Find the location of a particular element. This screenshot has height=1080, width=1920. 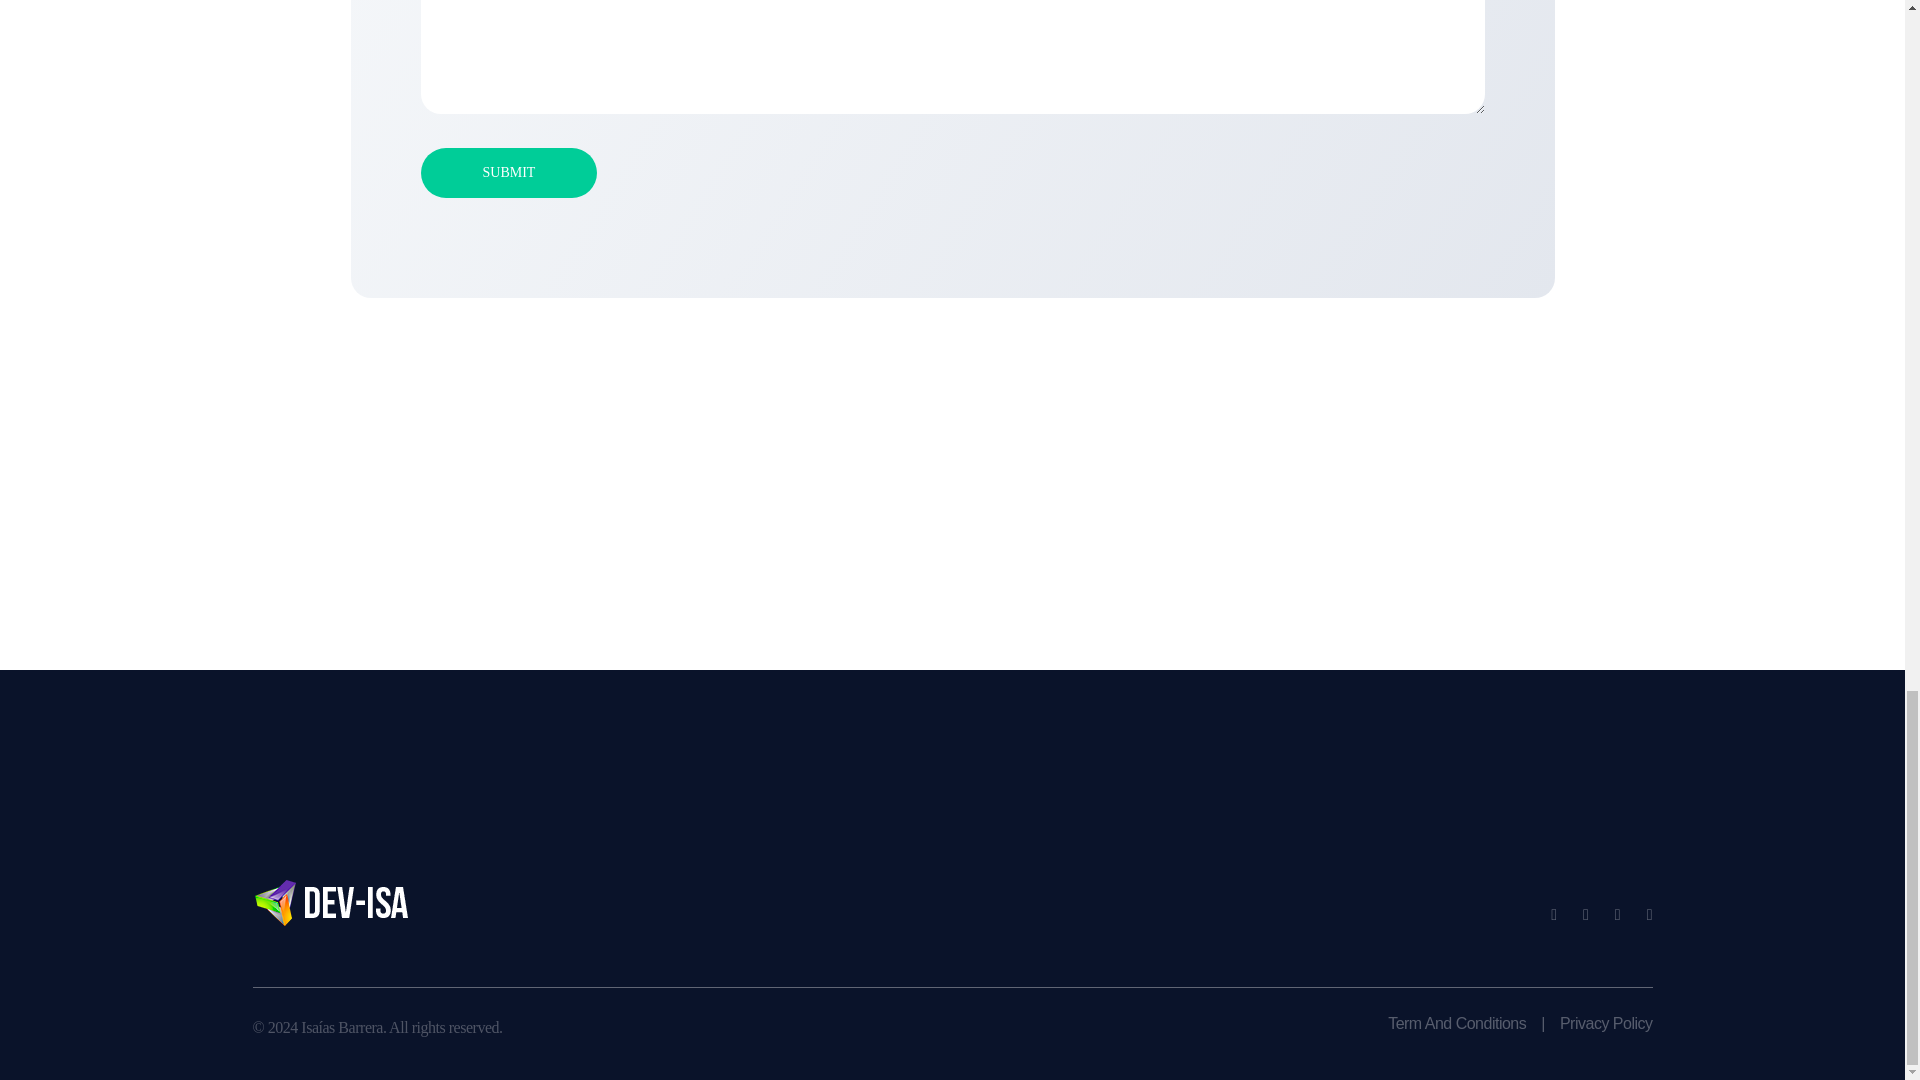

Submit is located at coordinates (508, 172).